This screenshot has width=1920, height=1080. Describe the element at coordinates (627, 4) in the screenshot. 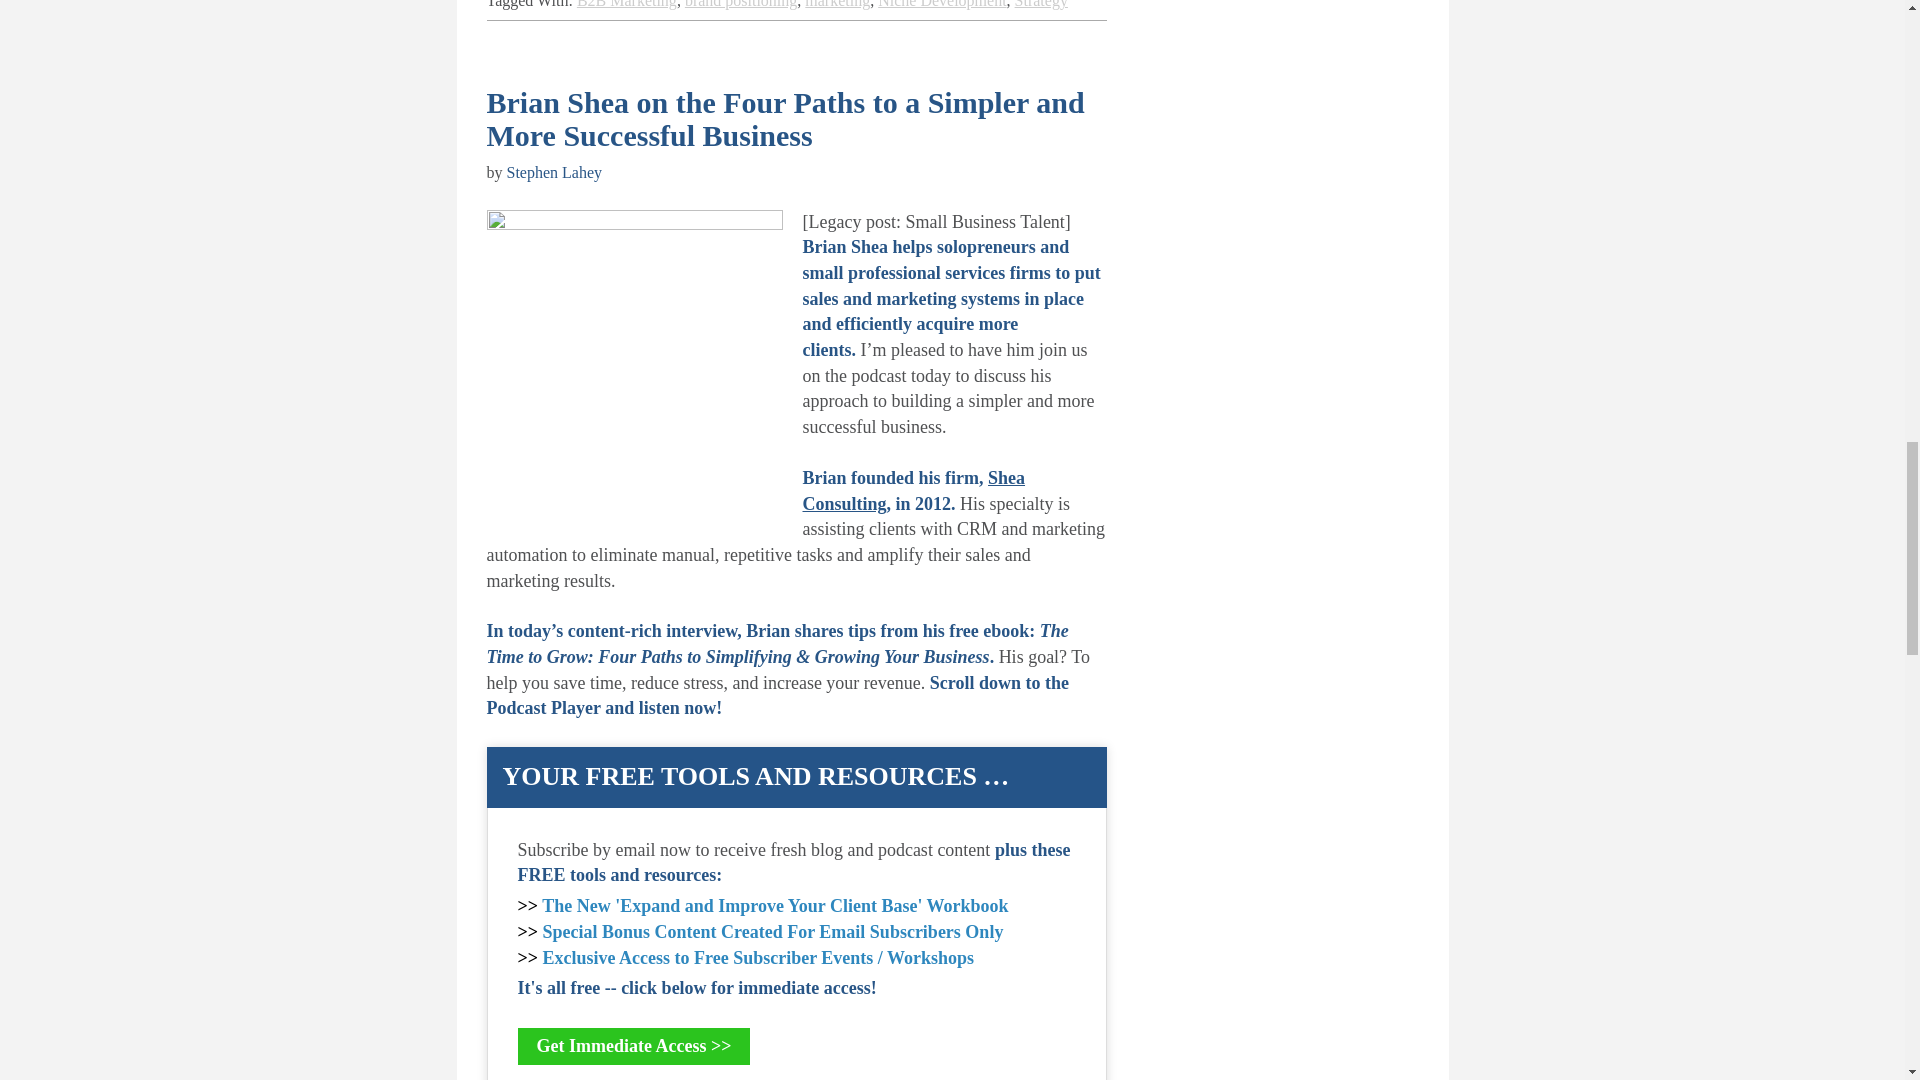

I see `B2B Marketing` at that location.